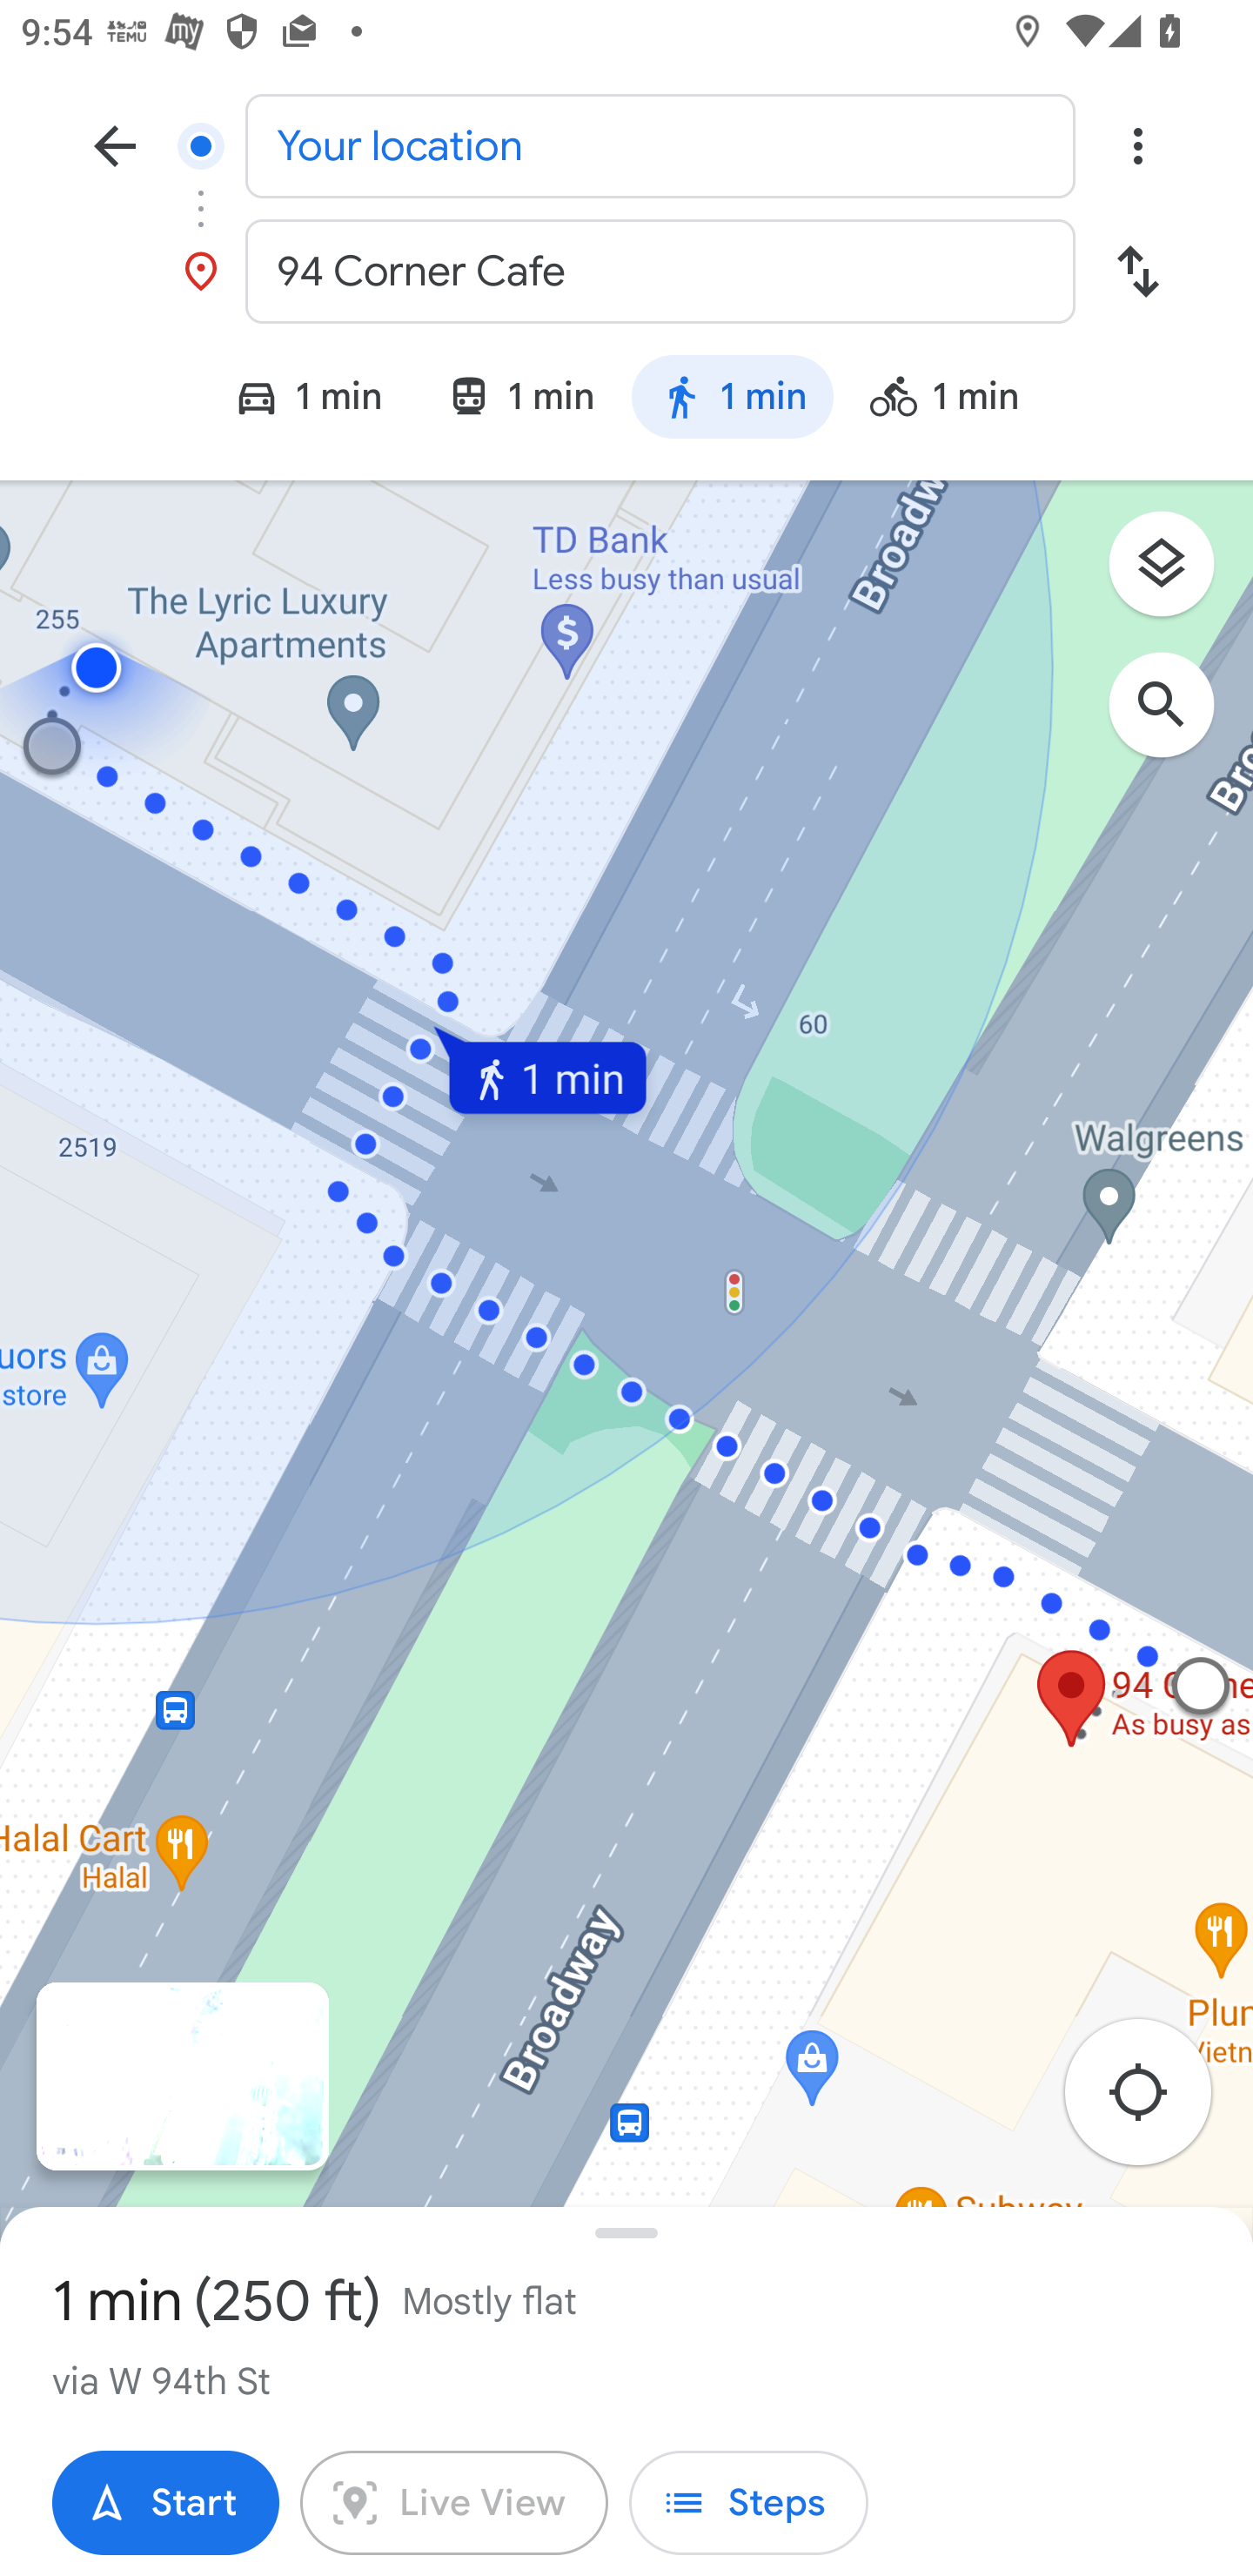 The height and width of the screenshot is (2576, 1253). What do you see at coordinates (294, 401) in the screenshot?
I see `Driving mode: 1 min 1 min` at bounding box center [294, 401].